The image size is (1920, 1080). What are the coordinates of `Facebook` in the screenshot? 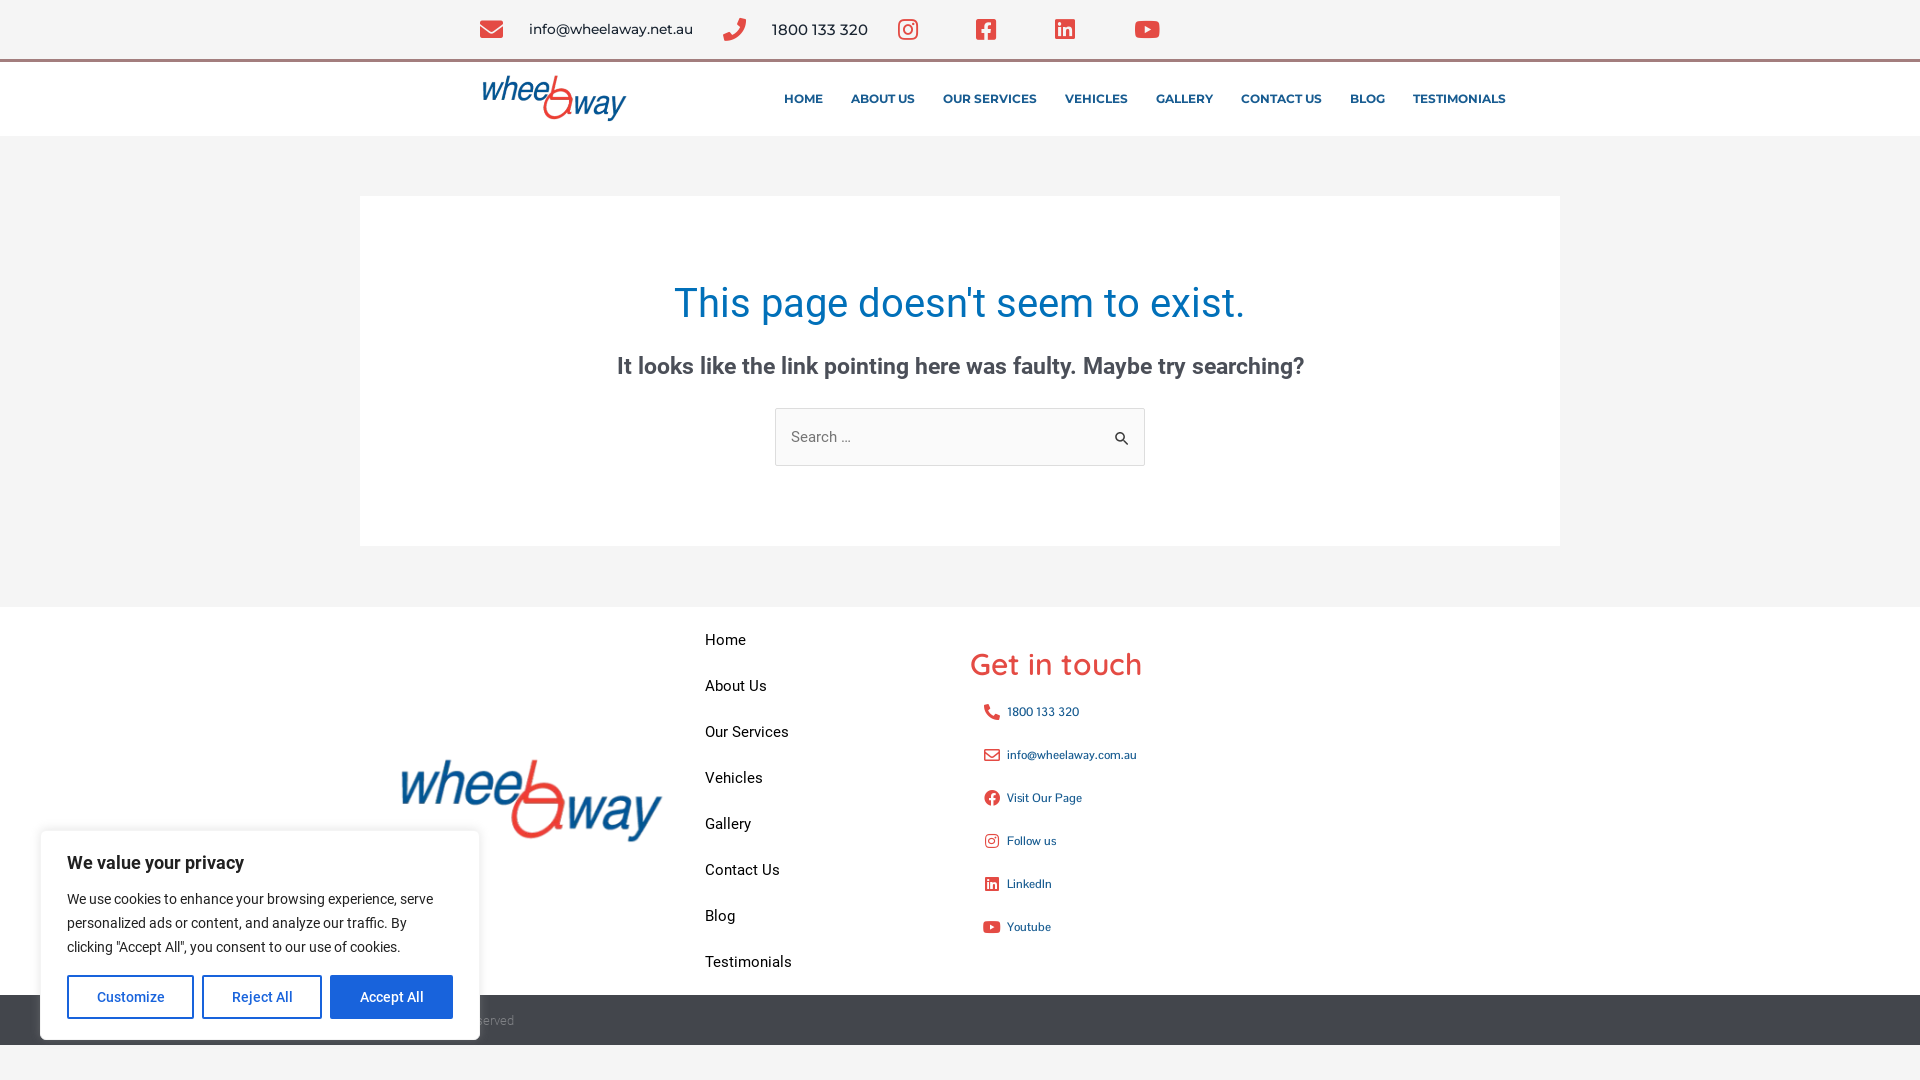 It's located at (1382, 25).